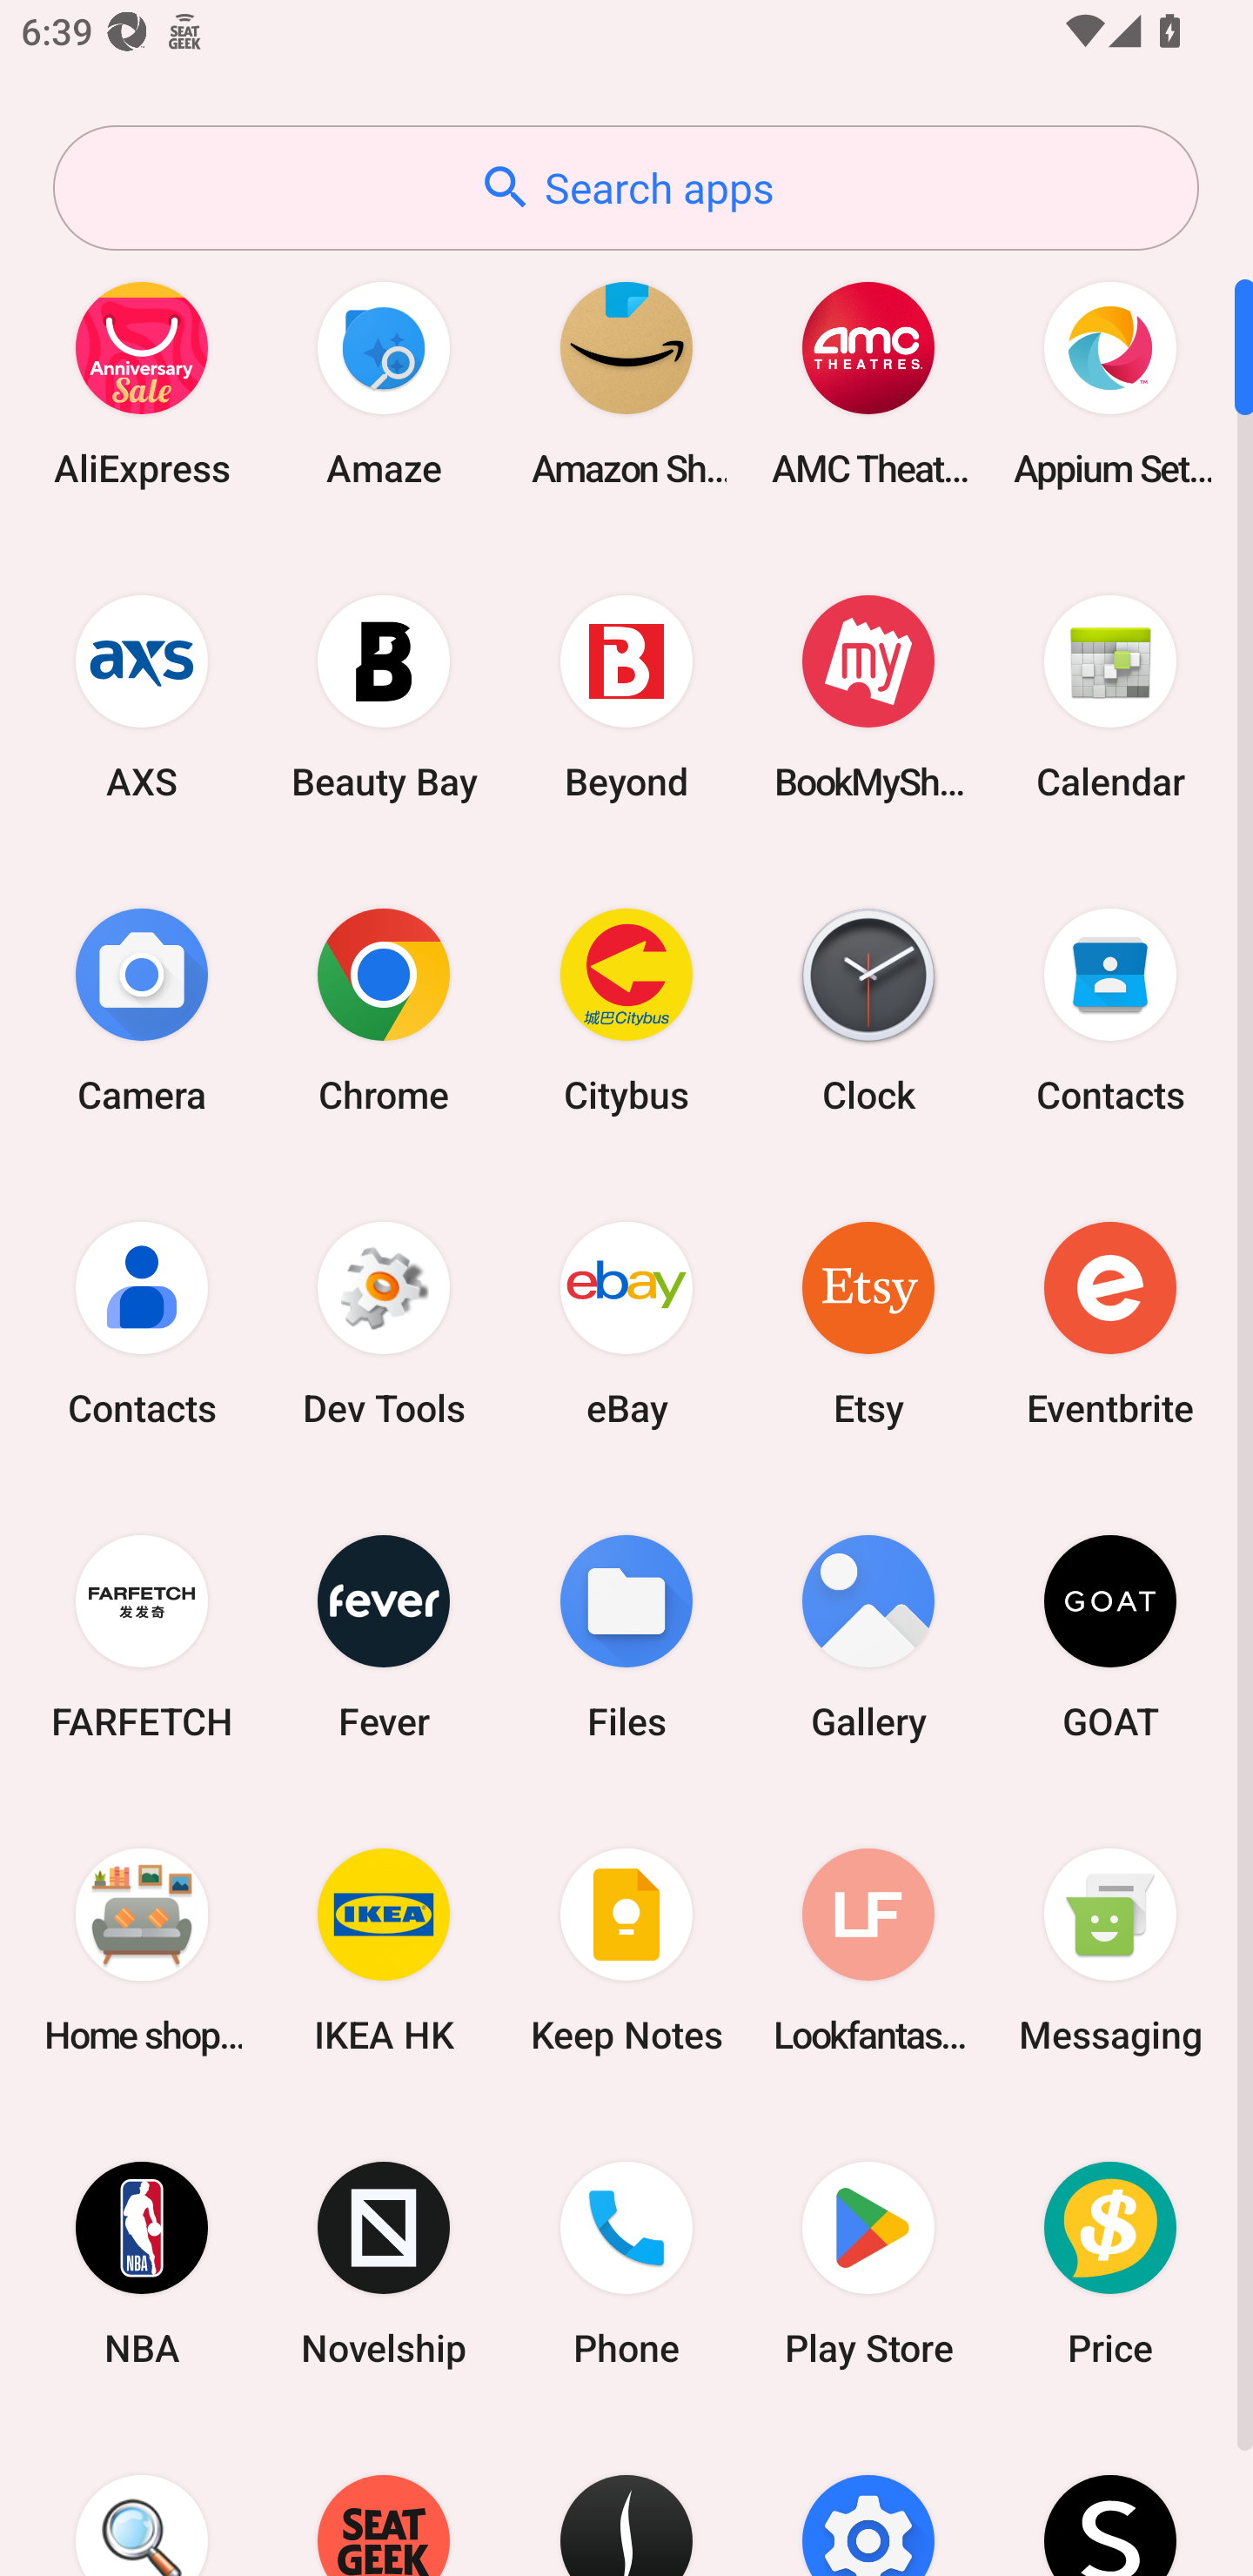 This screenshot has width=1253, height=2576. What do you see at coordinates (1110, 1636) in the screenshot?
I see `GOAT` at bounding box center [1110, 1636].